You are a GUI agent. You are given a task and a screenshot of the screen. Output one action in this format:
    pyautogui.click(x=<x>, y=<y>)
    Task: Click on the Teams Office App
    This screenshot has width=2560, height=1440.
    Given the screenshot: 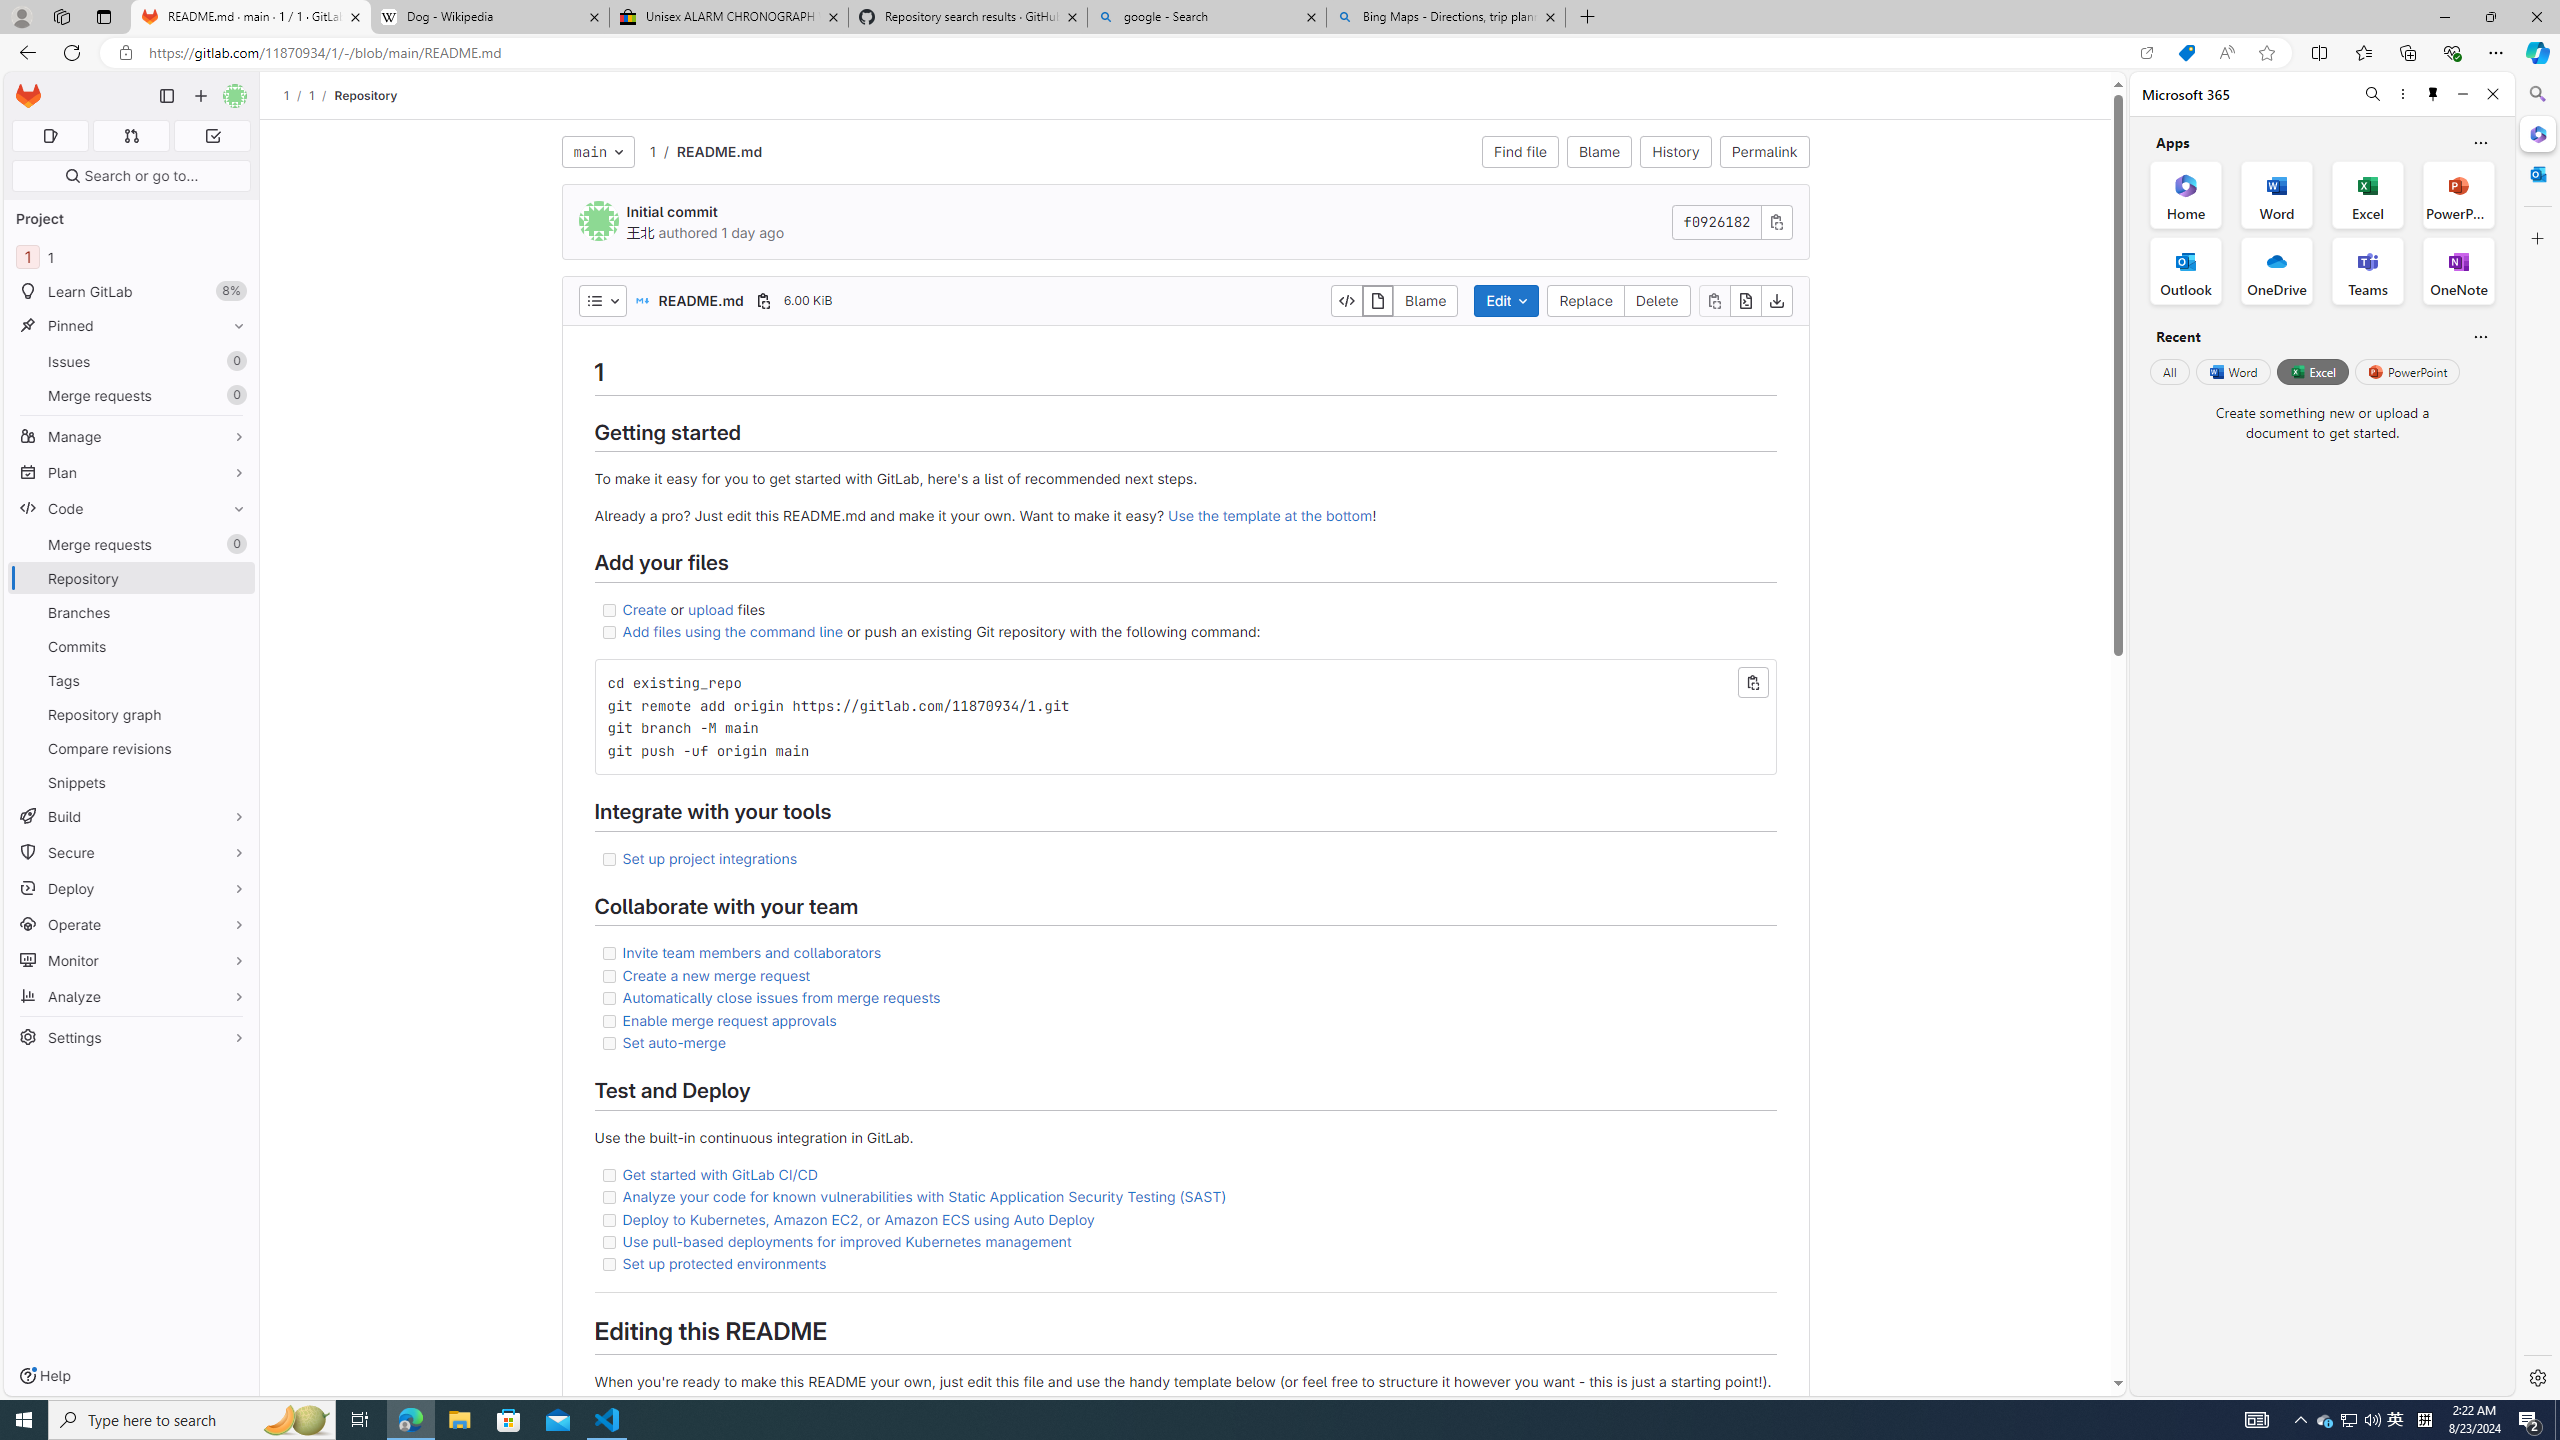 What is the action you would take?
    pyautogui.click(x=2368, y=271)
    